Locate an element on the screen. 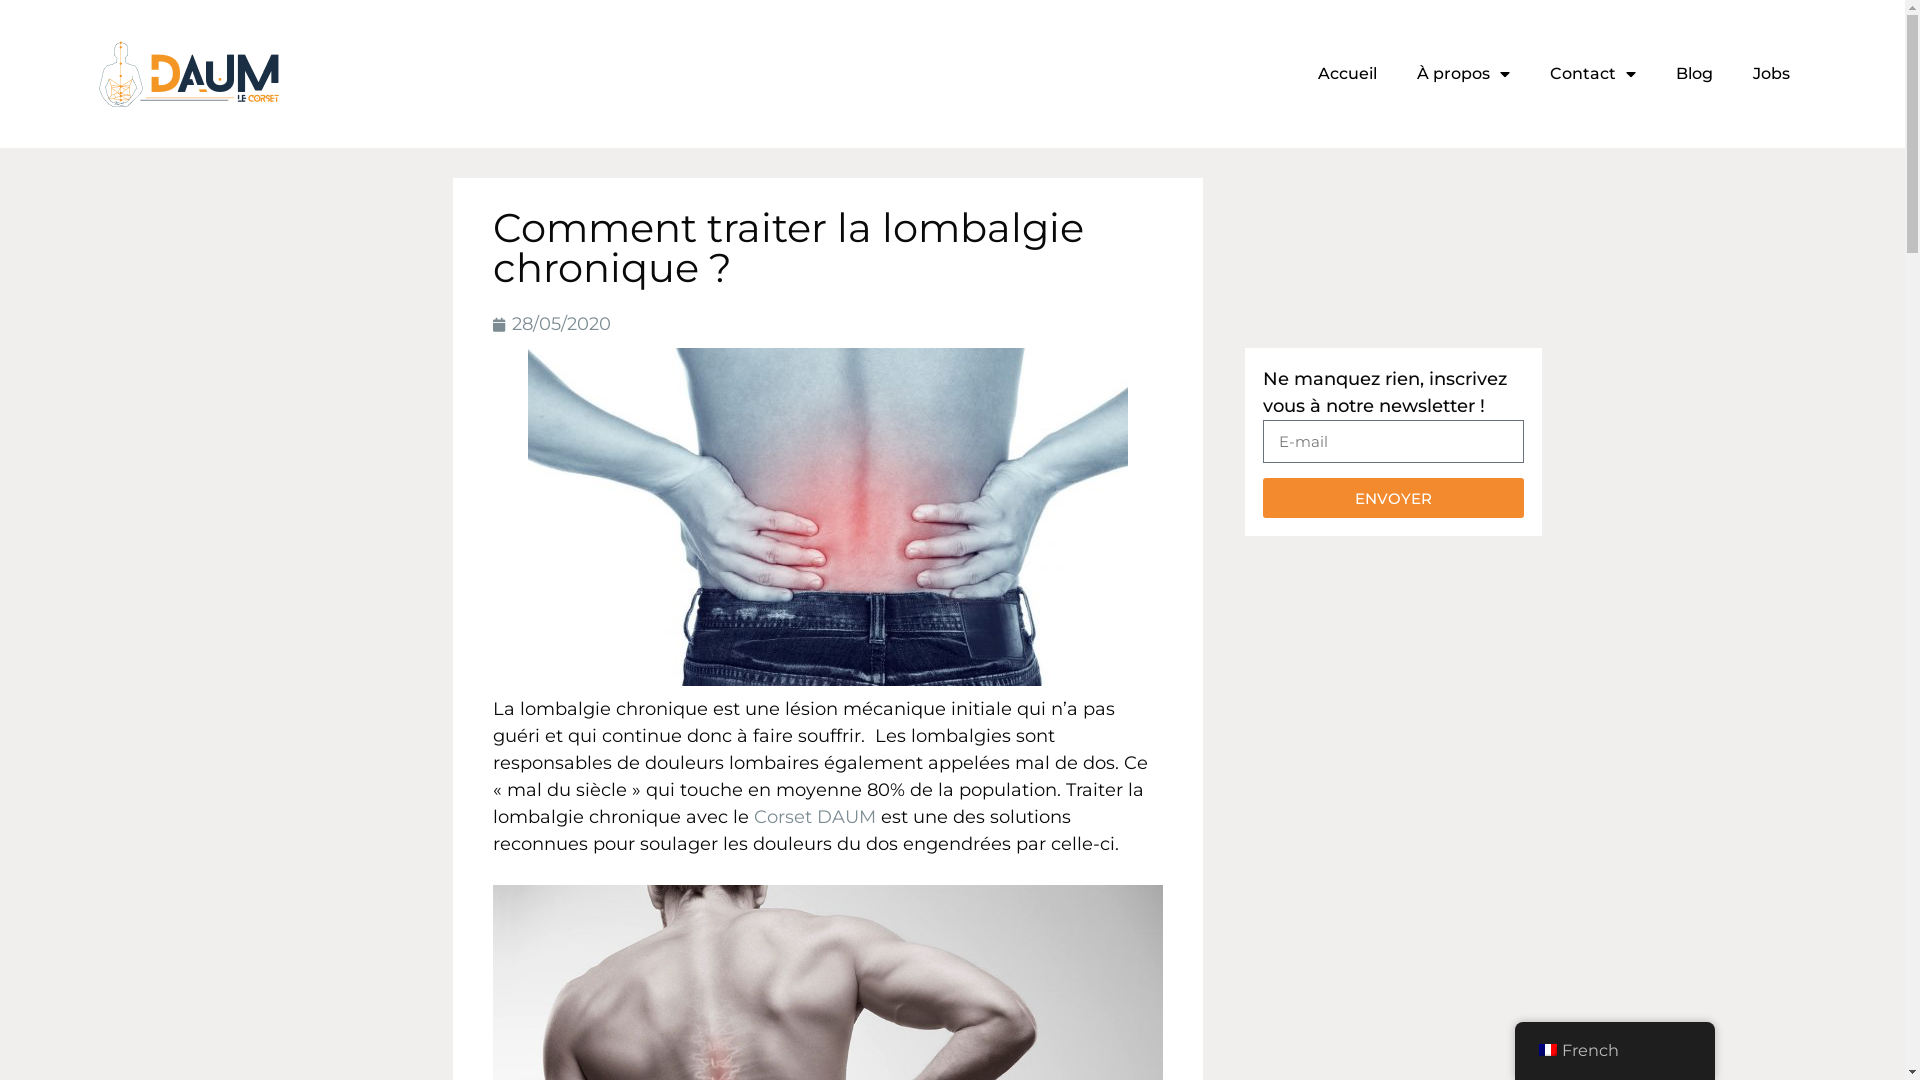  Corset DAUM is located at coordinates (814, 817).